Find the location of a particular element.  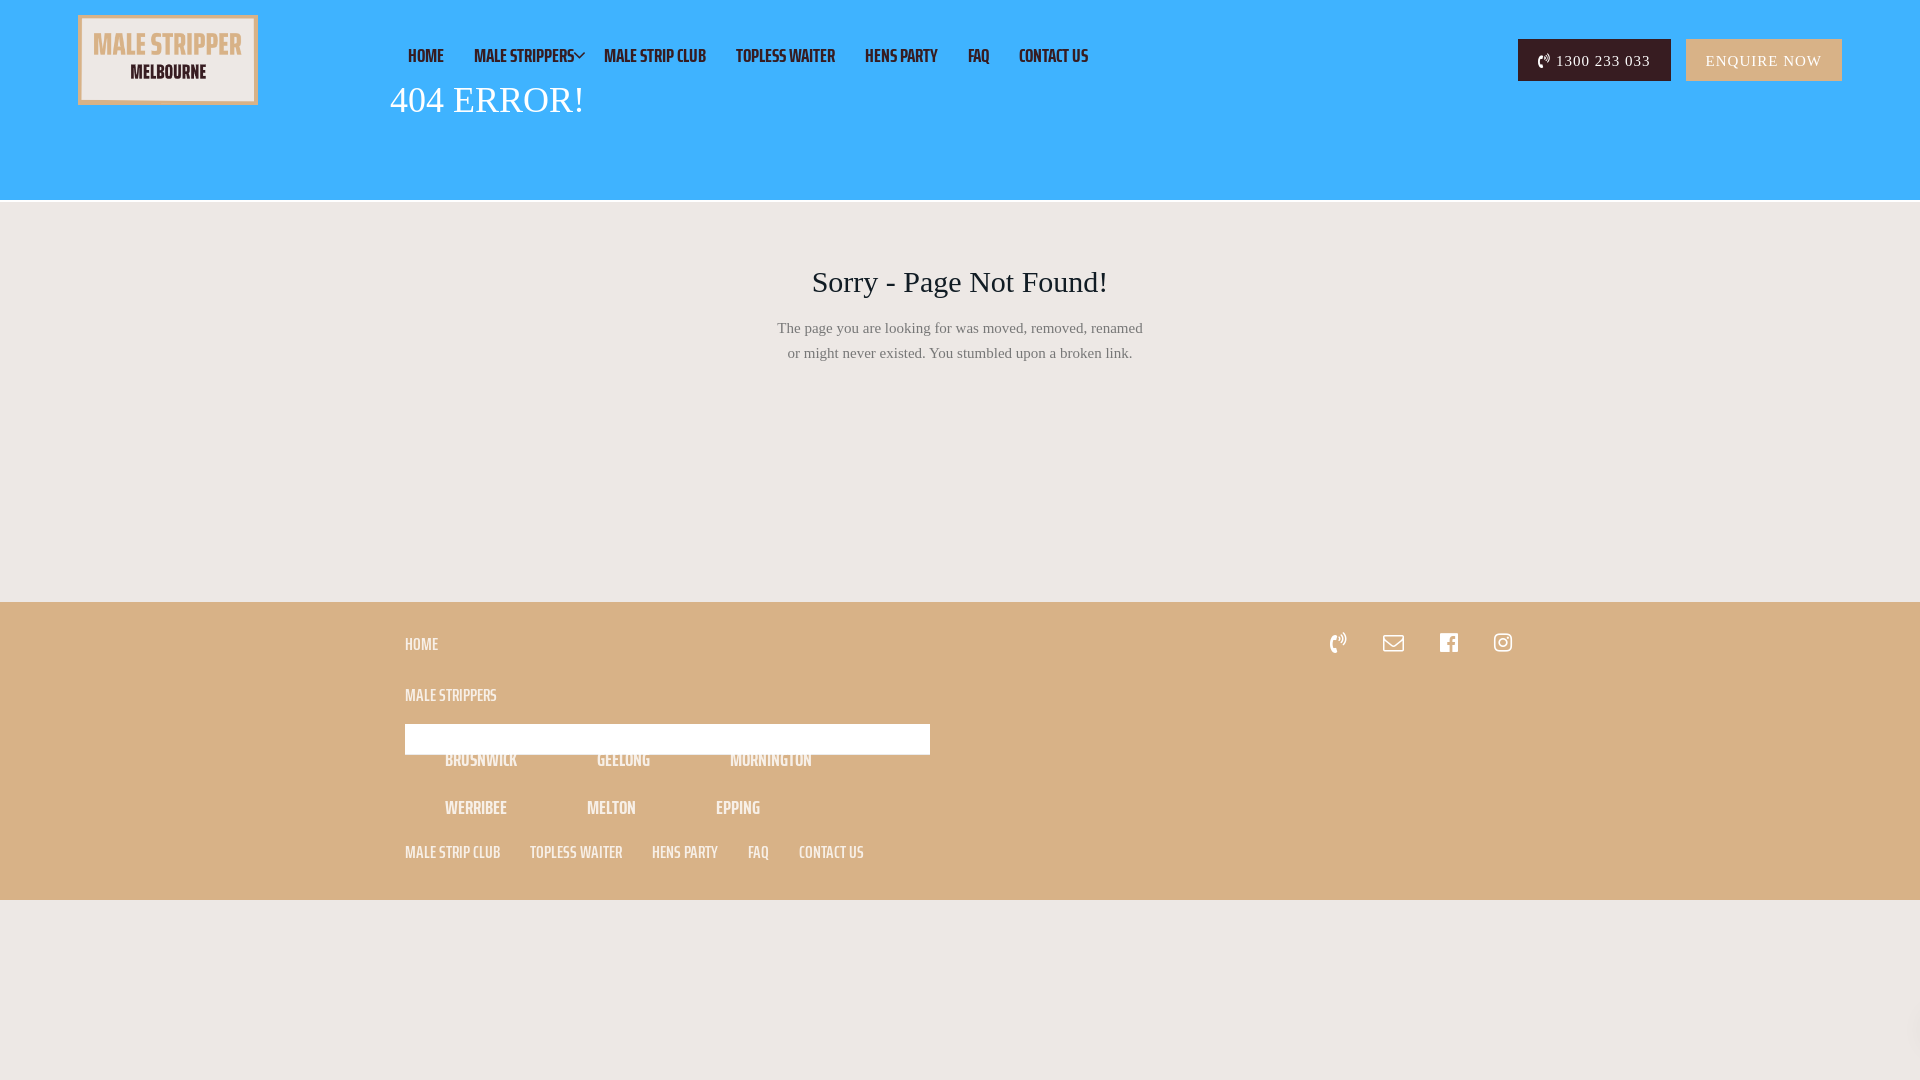

FAQ is located at coordinates (758, 856).